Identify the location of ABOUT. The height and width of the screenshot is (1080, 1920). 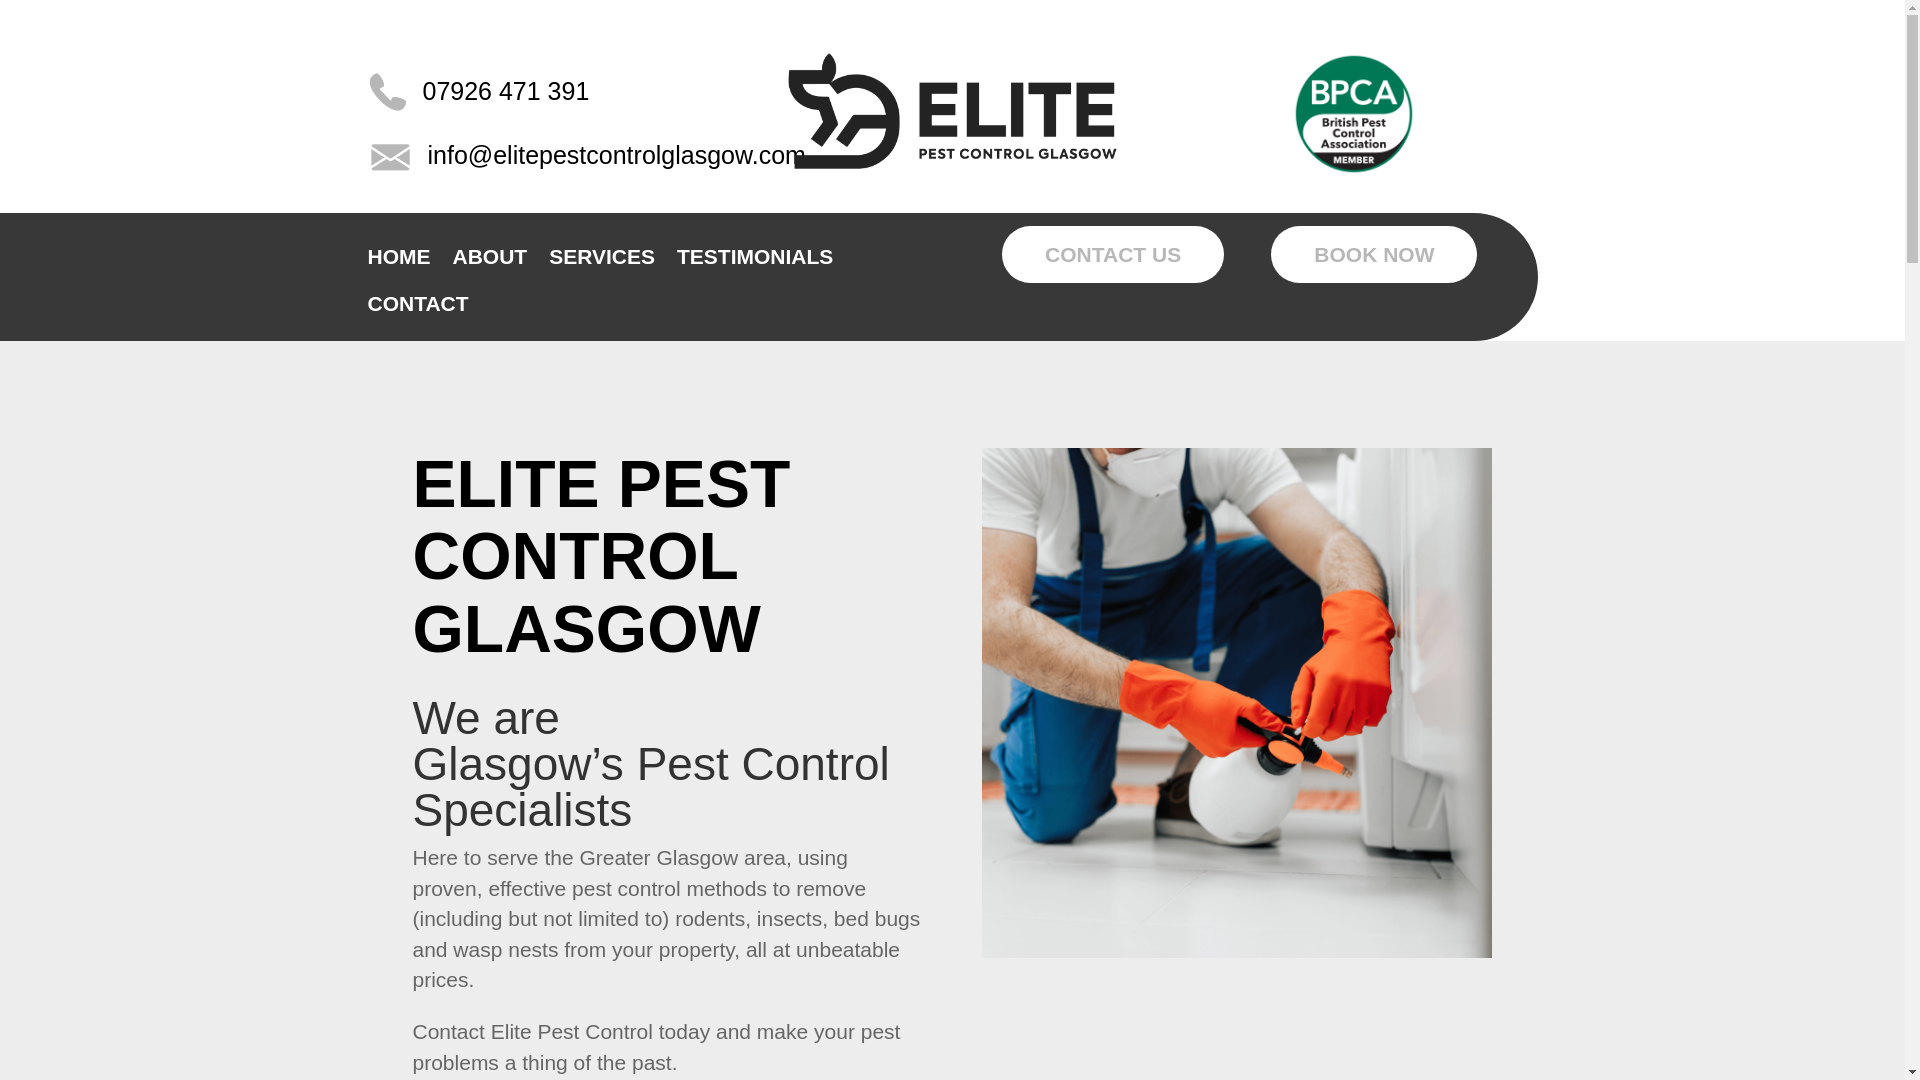
(488, 260).